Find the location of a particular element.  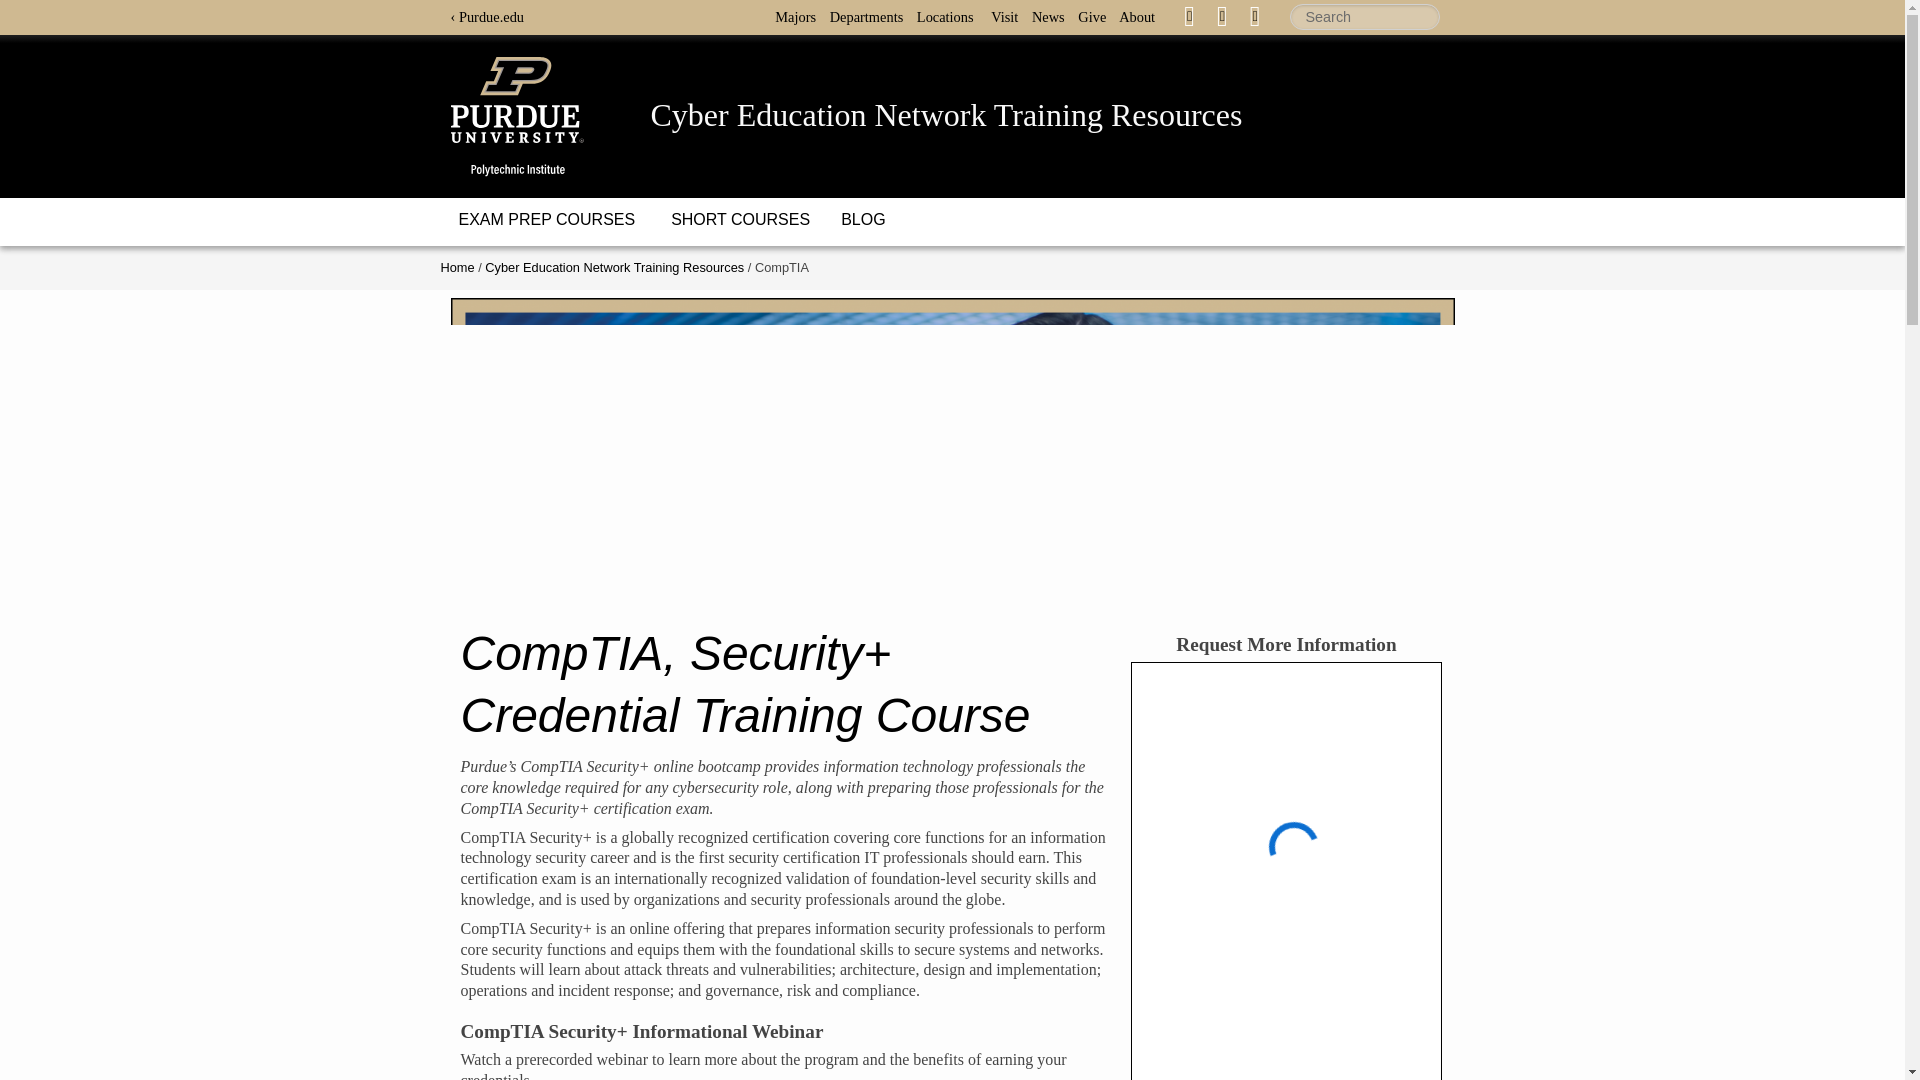

Link to facebook is located at coordinates (1189, 14).